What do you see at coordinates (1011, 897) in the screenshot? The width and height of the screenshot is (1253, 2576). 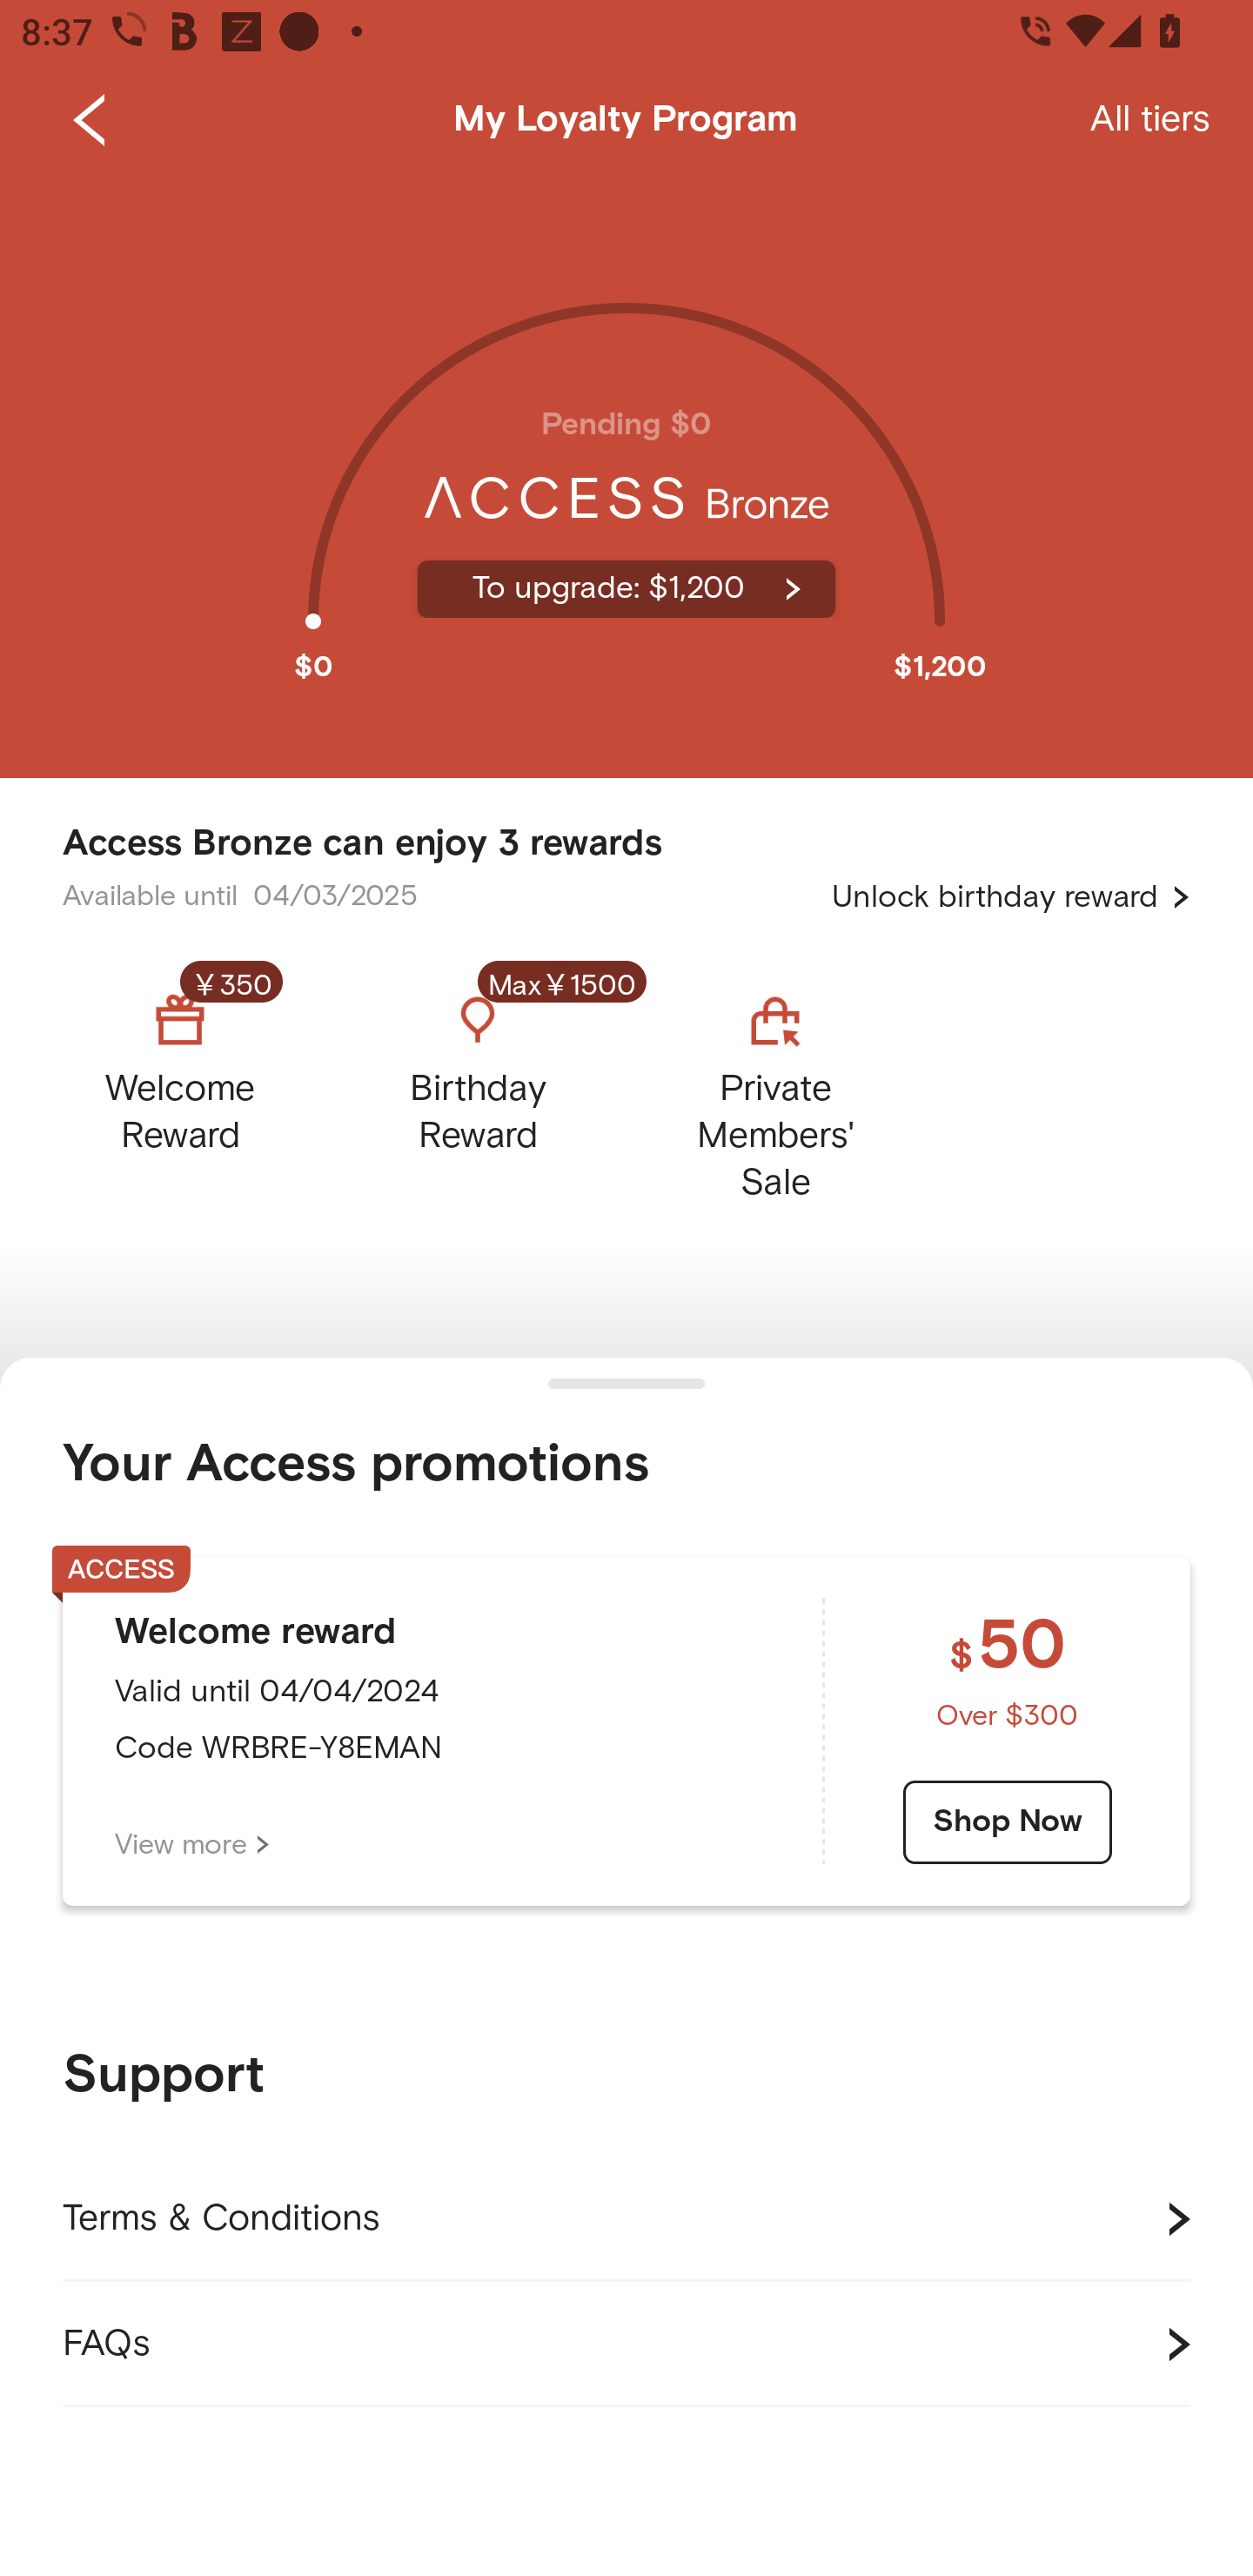 I see `Unlock birthday reward` at bounding box center [1011, 897].